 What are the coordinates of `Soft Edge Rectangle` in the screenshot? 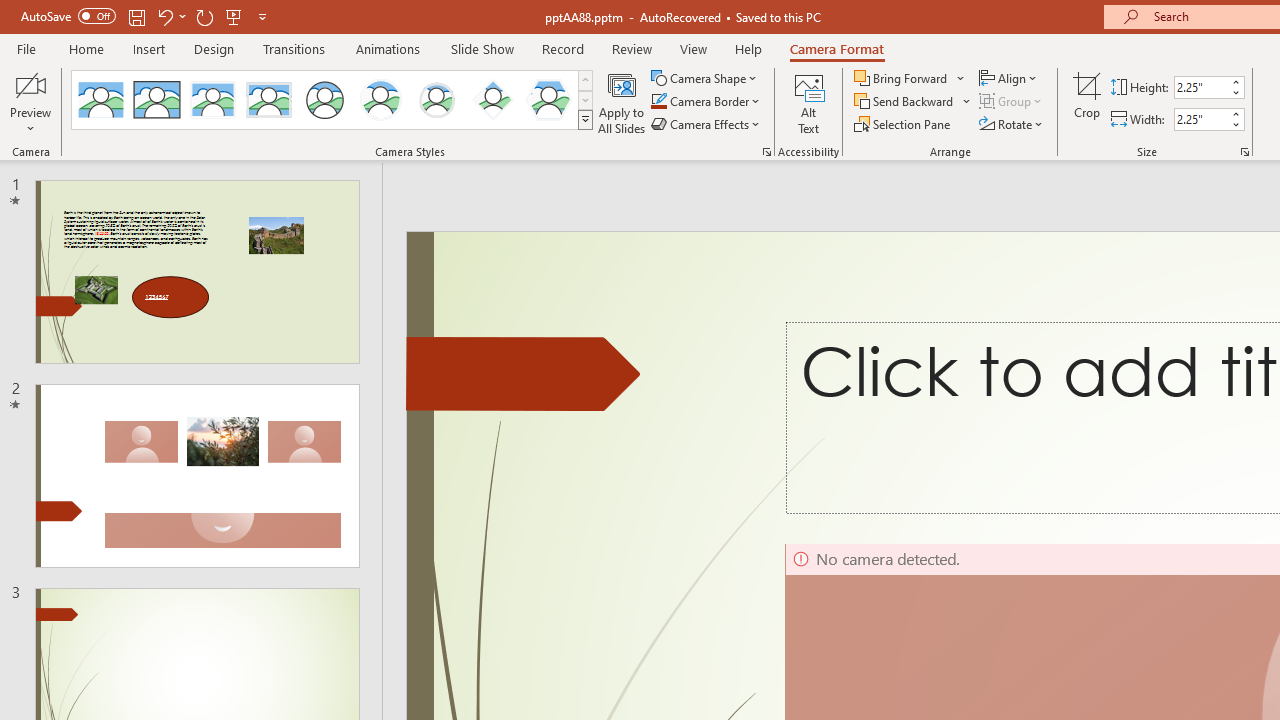 It's located at (268, 100).